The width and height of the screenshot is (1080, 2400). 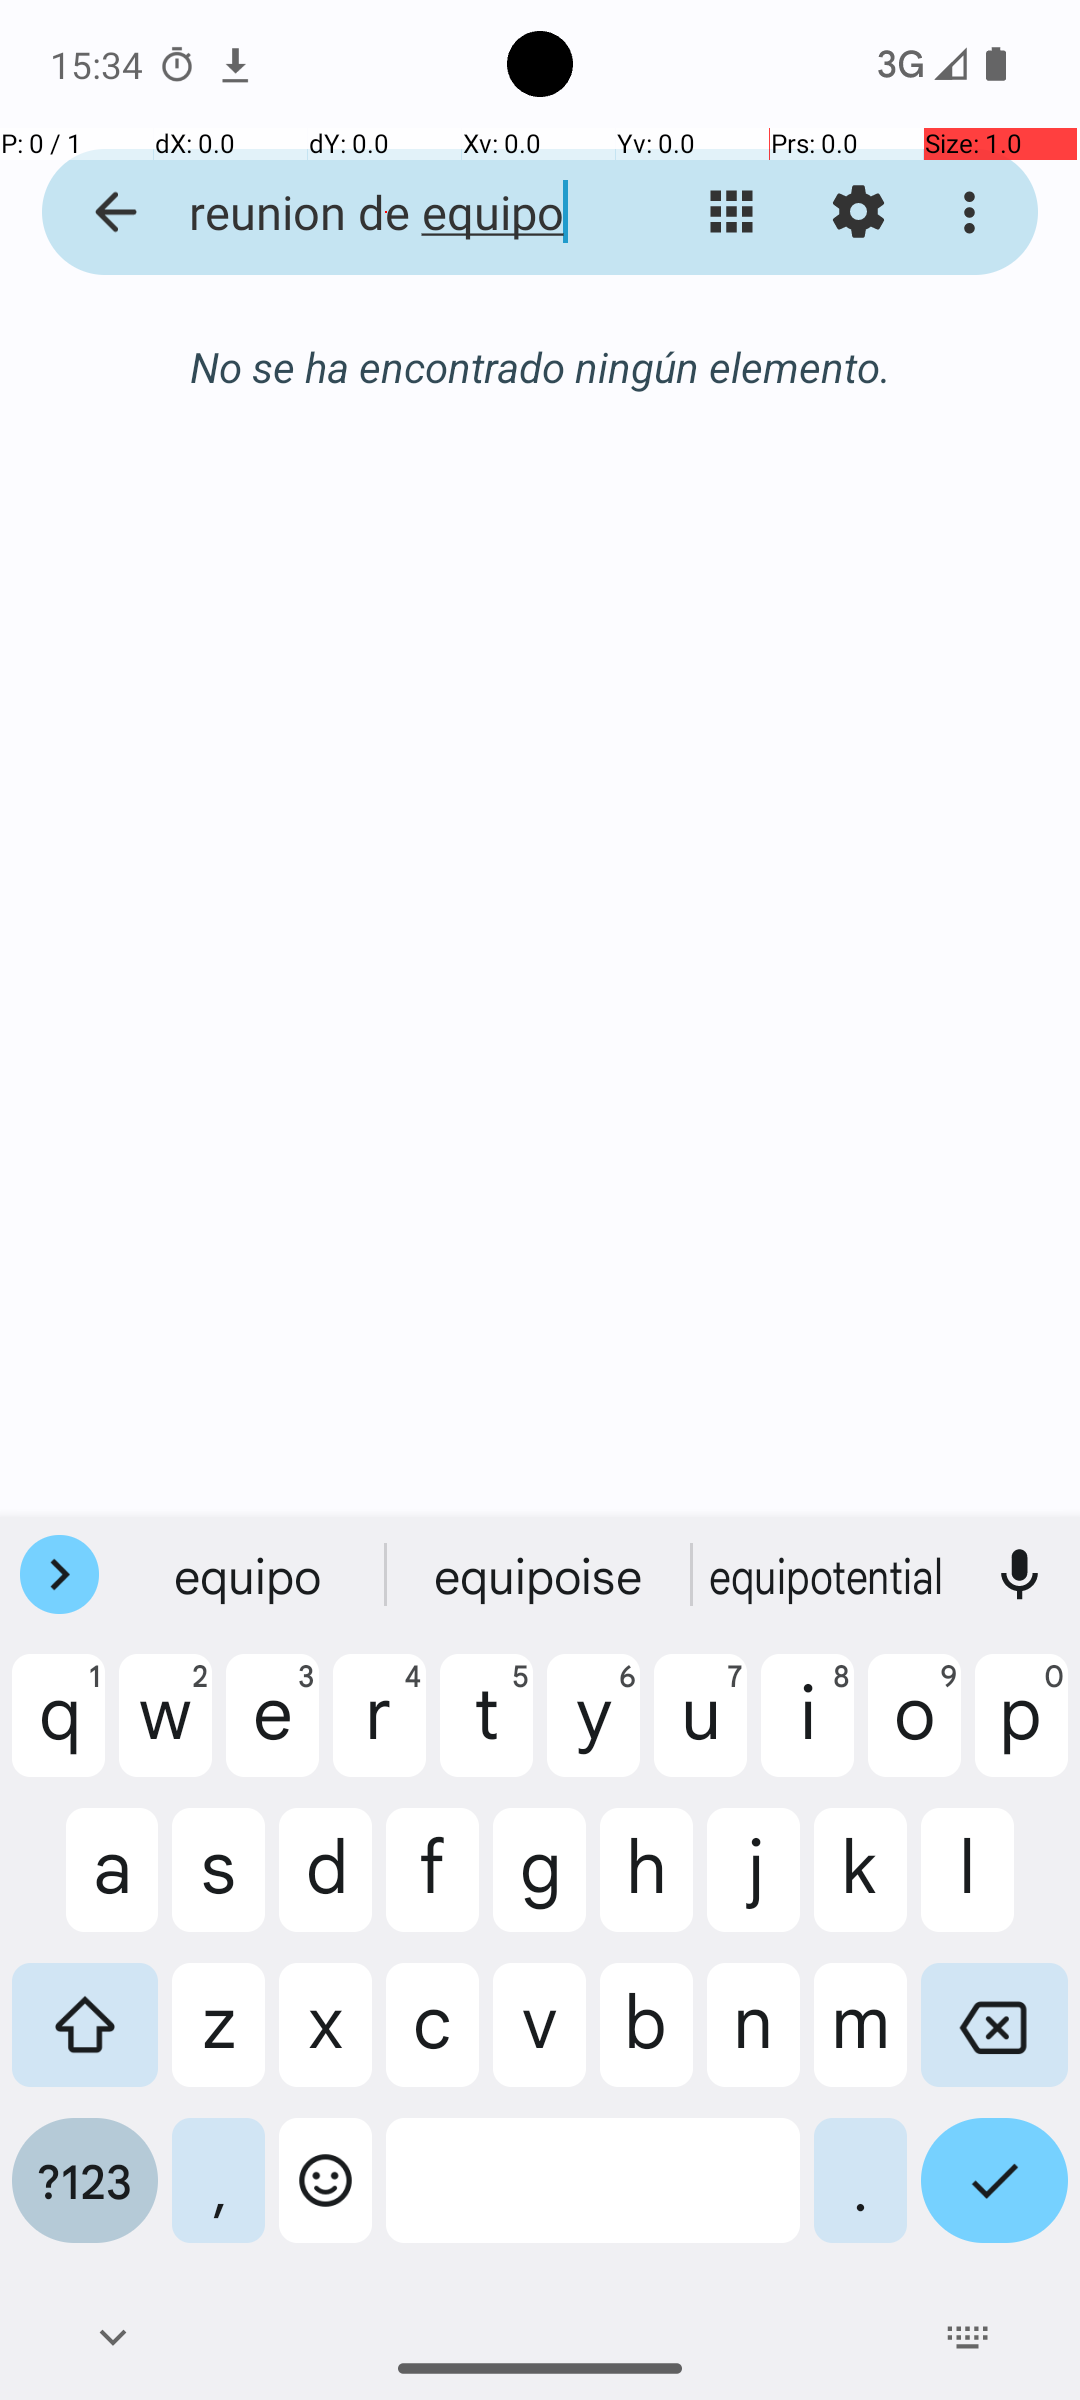 What do you see at coordinates (799, 1402) in the screenshot?
I see `Evento` at bounding box center [799, 1402].